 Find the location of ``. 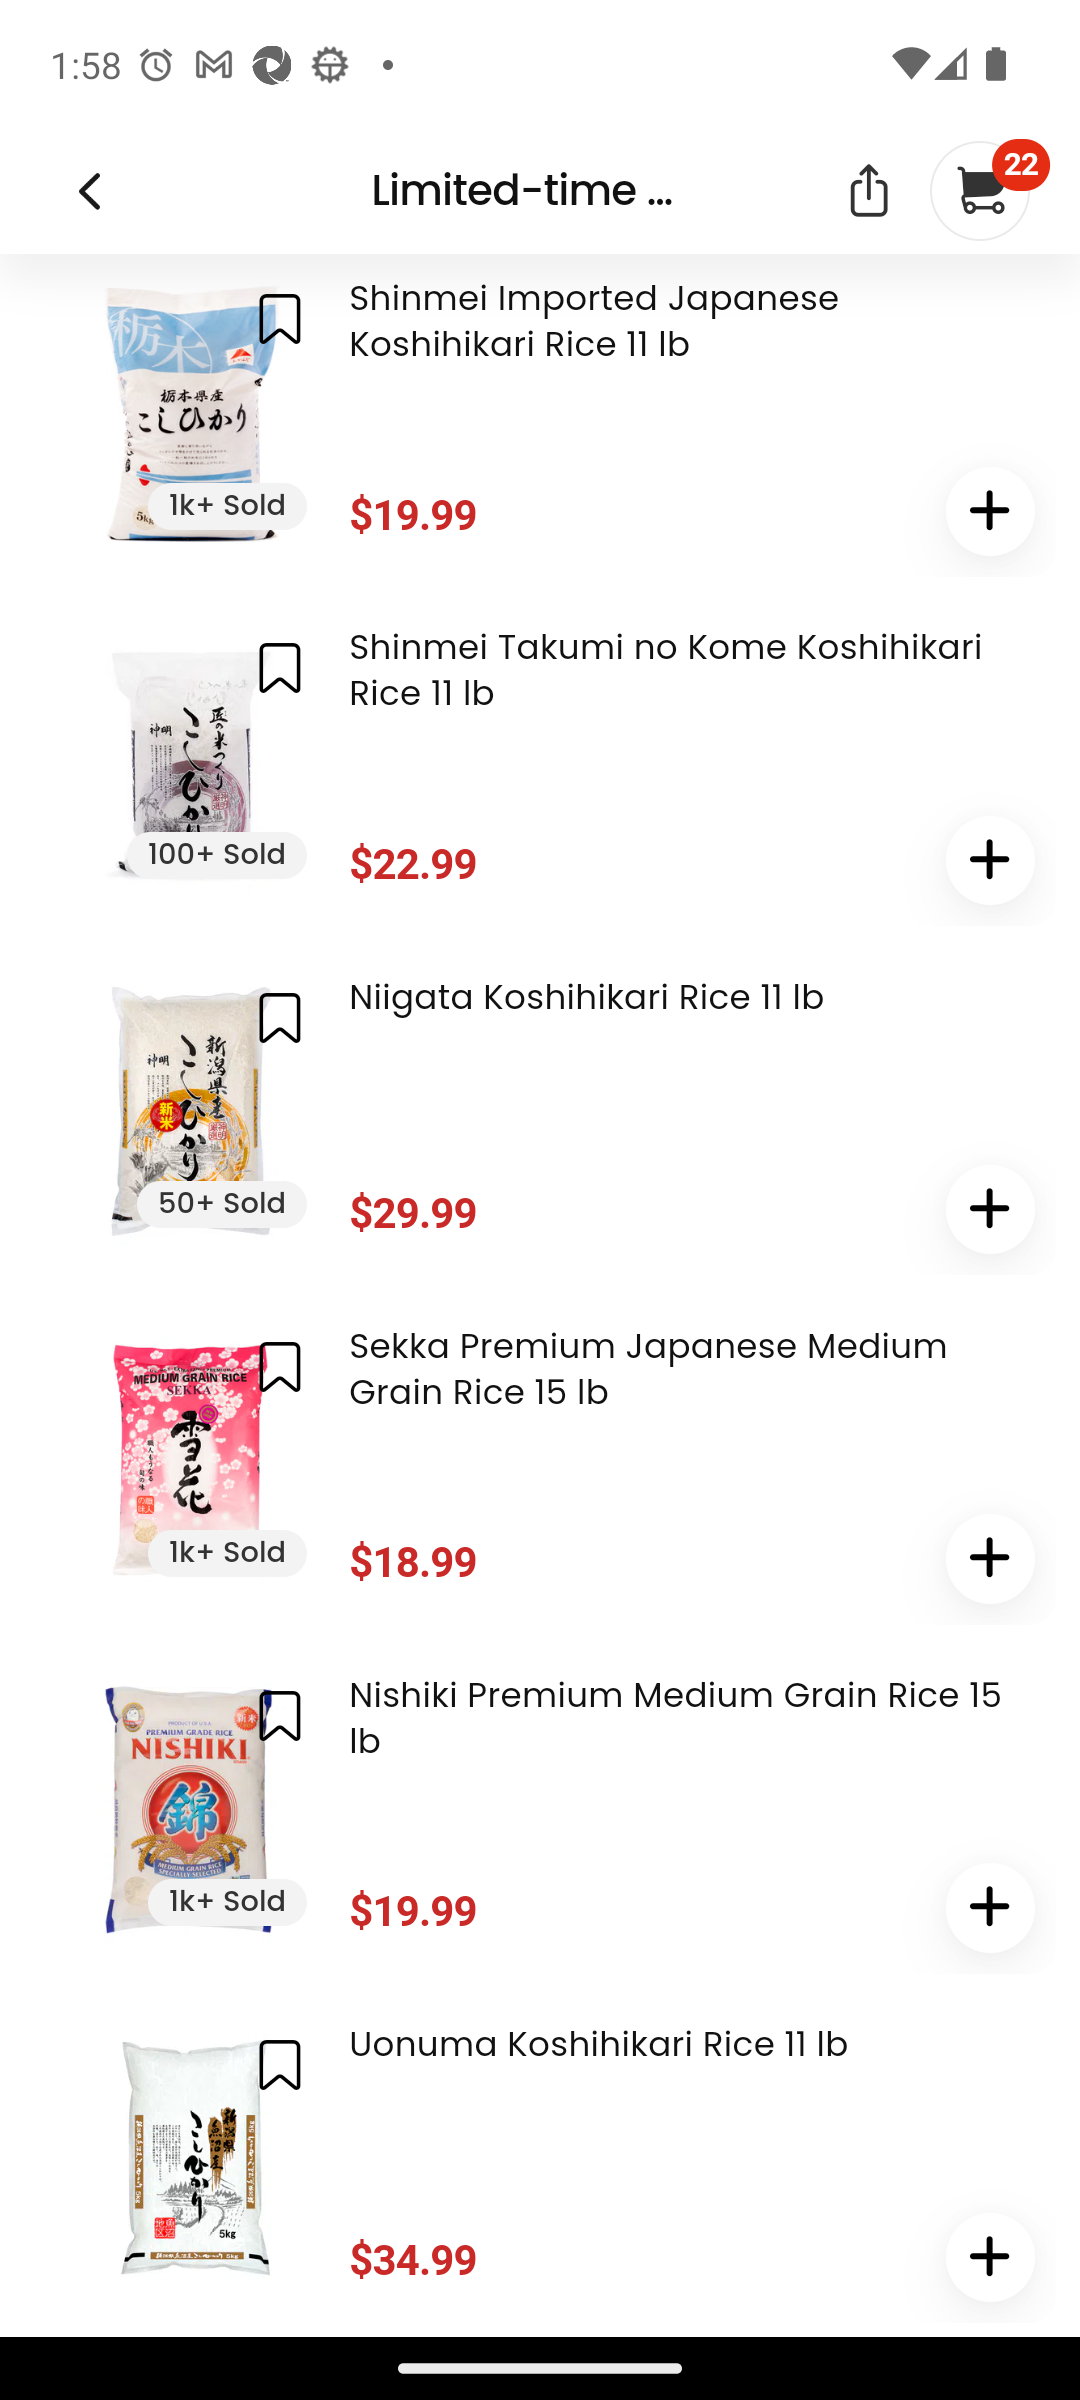

 is located at coordinates (280, 1018).